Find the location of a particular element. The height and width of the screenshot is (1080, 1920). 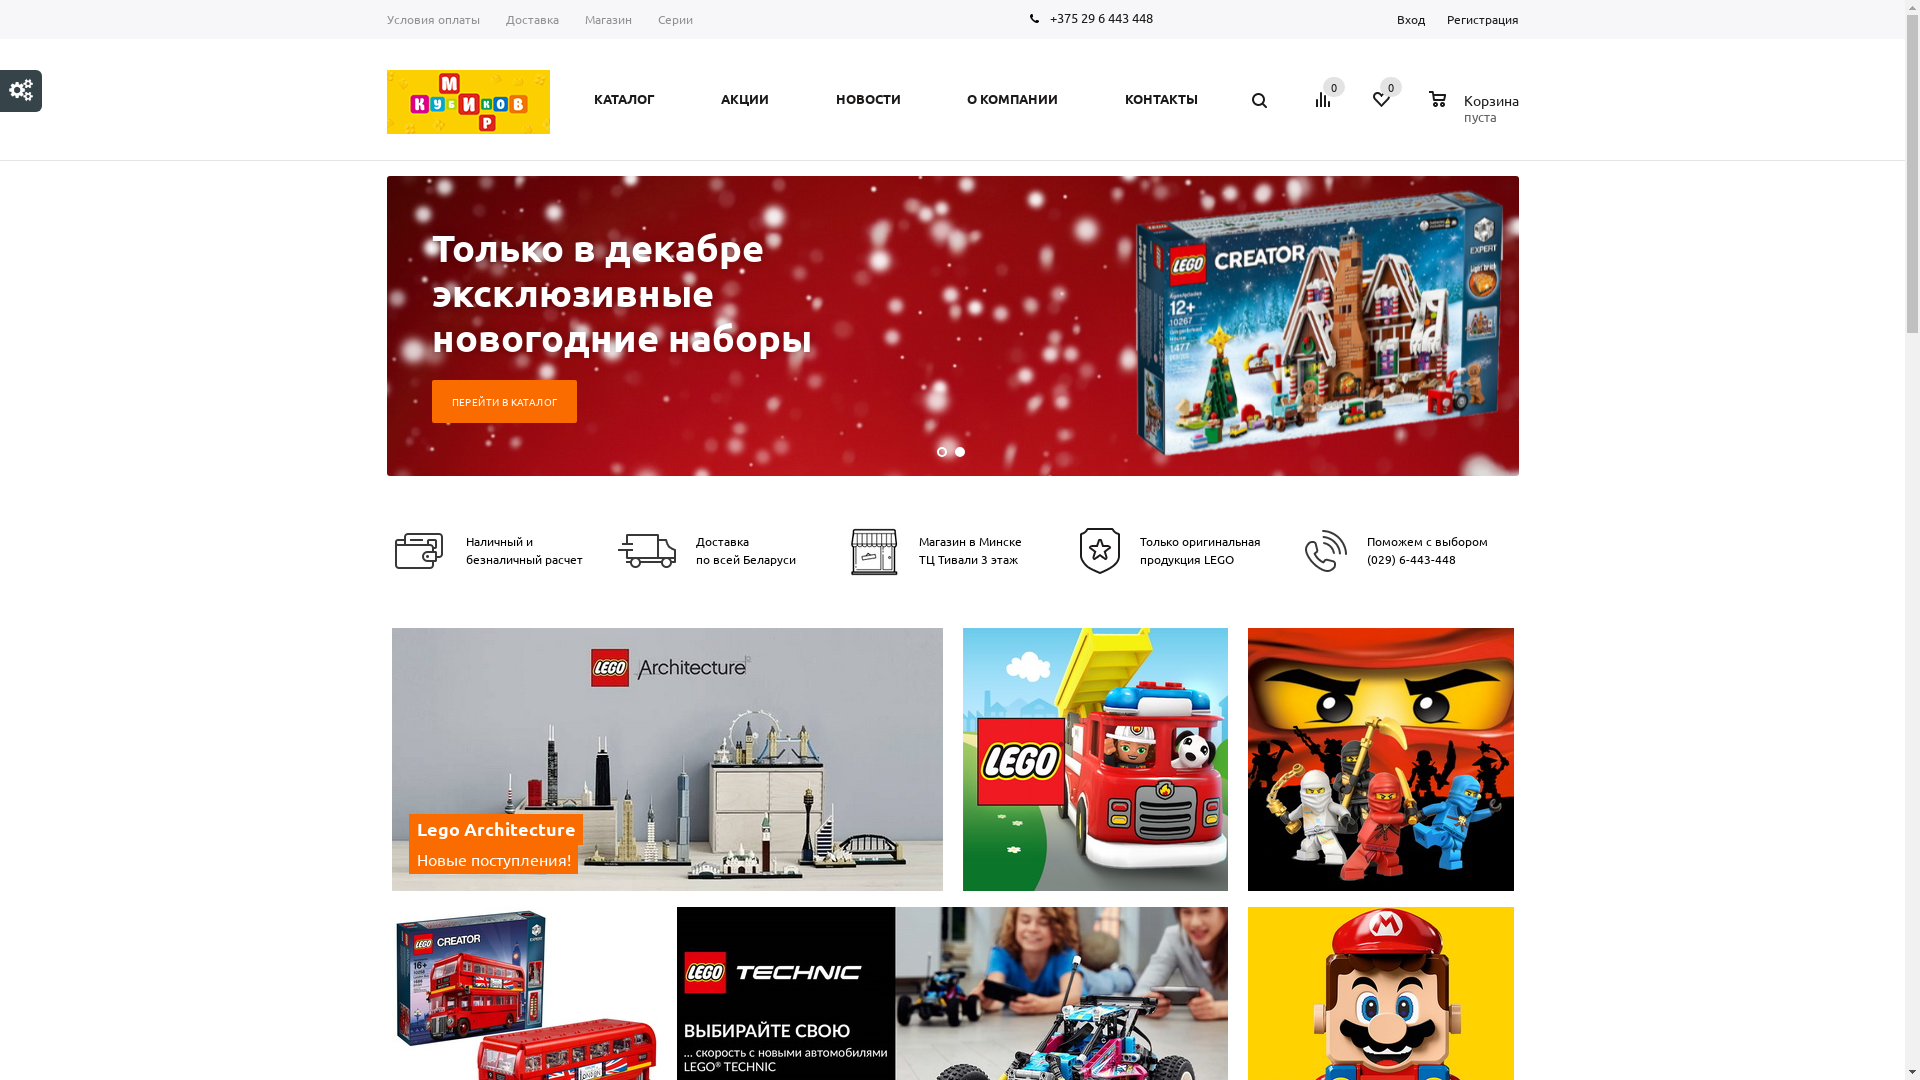

theme is located at coordinates (21, 90).